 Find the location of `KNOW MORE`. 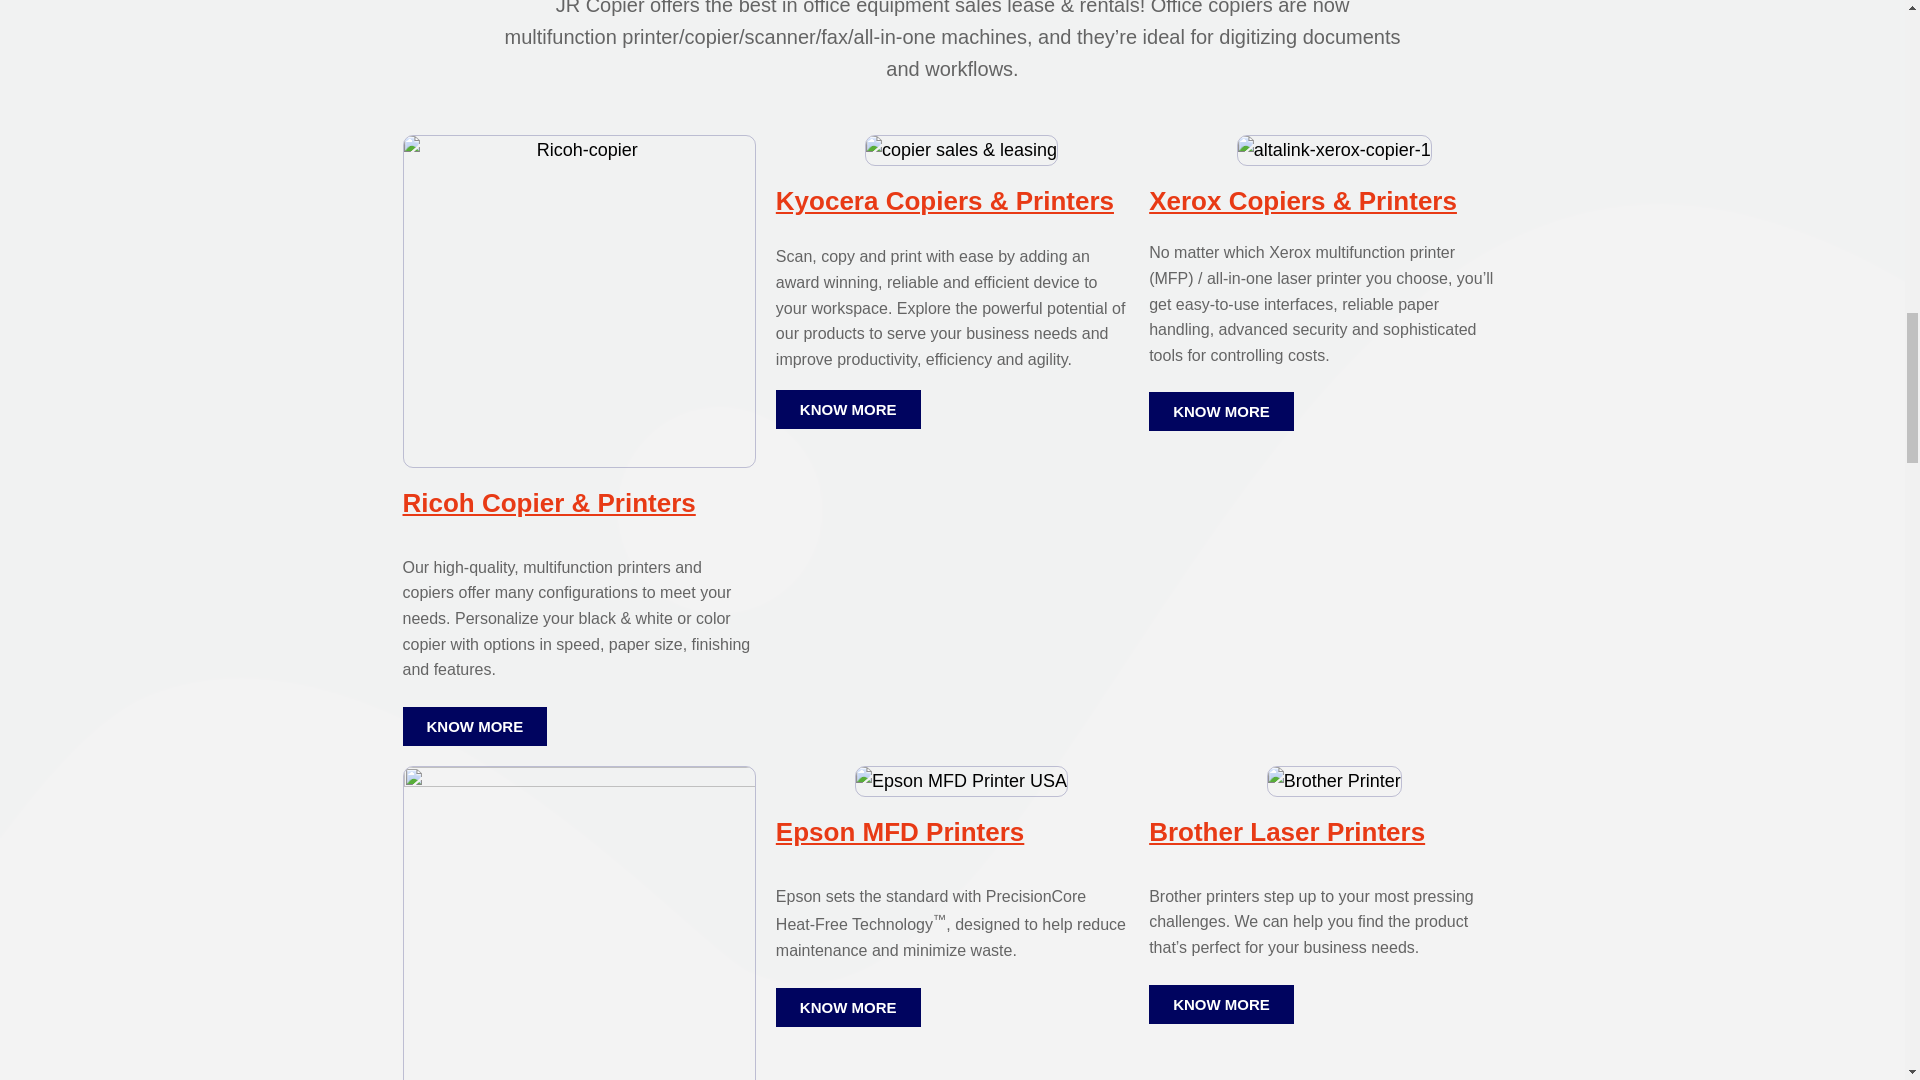

KNOW MORE is located at coordinates (1221, 1004).